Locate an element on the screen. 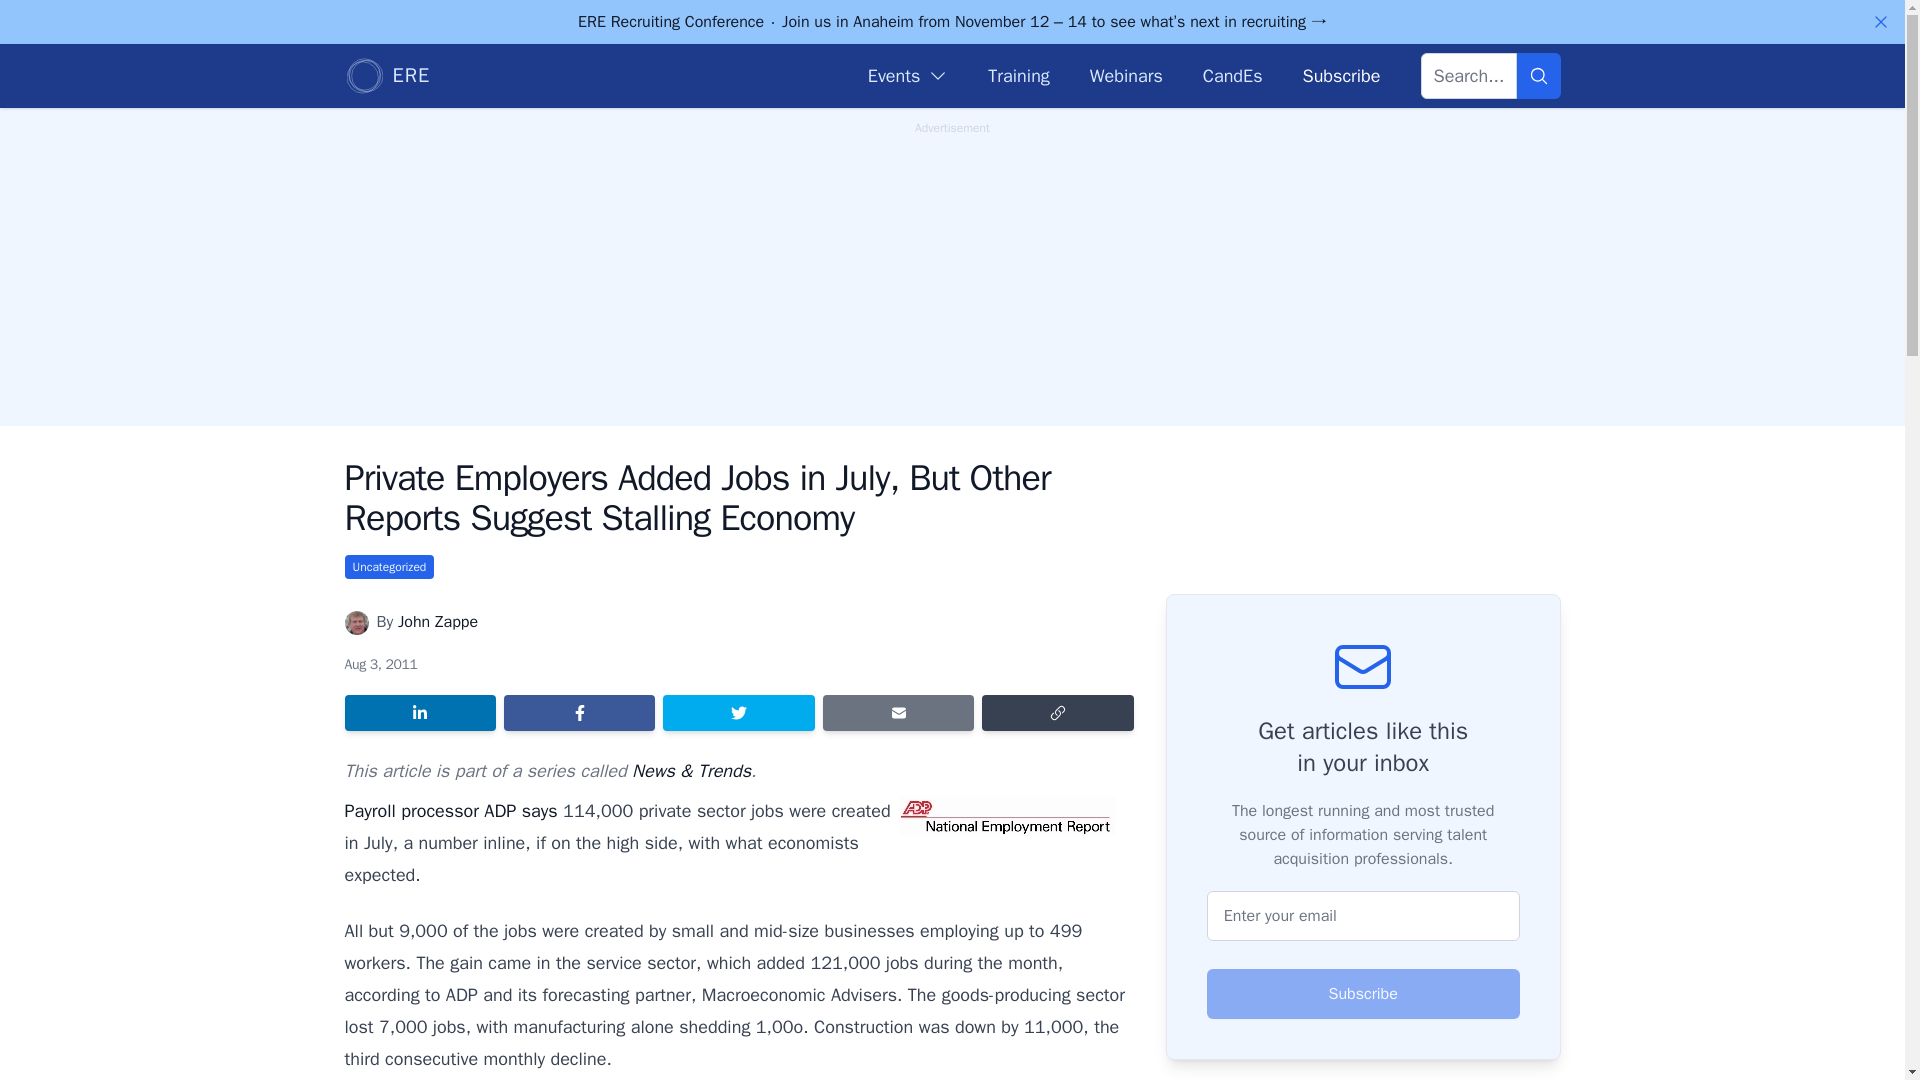 This screenshot has height=1080, width=1920. Subscribe is located at coordinates (1364, 994).